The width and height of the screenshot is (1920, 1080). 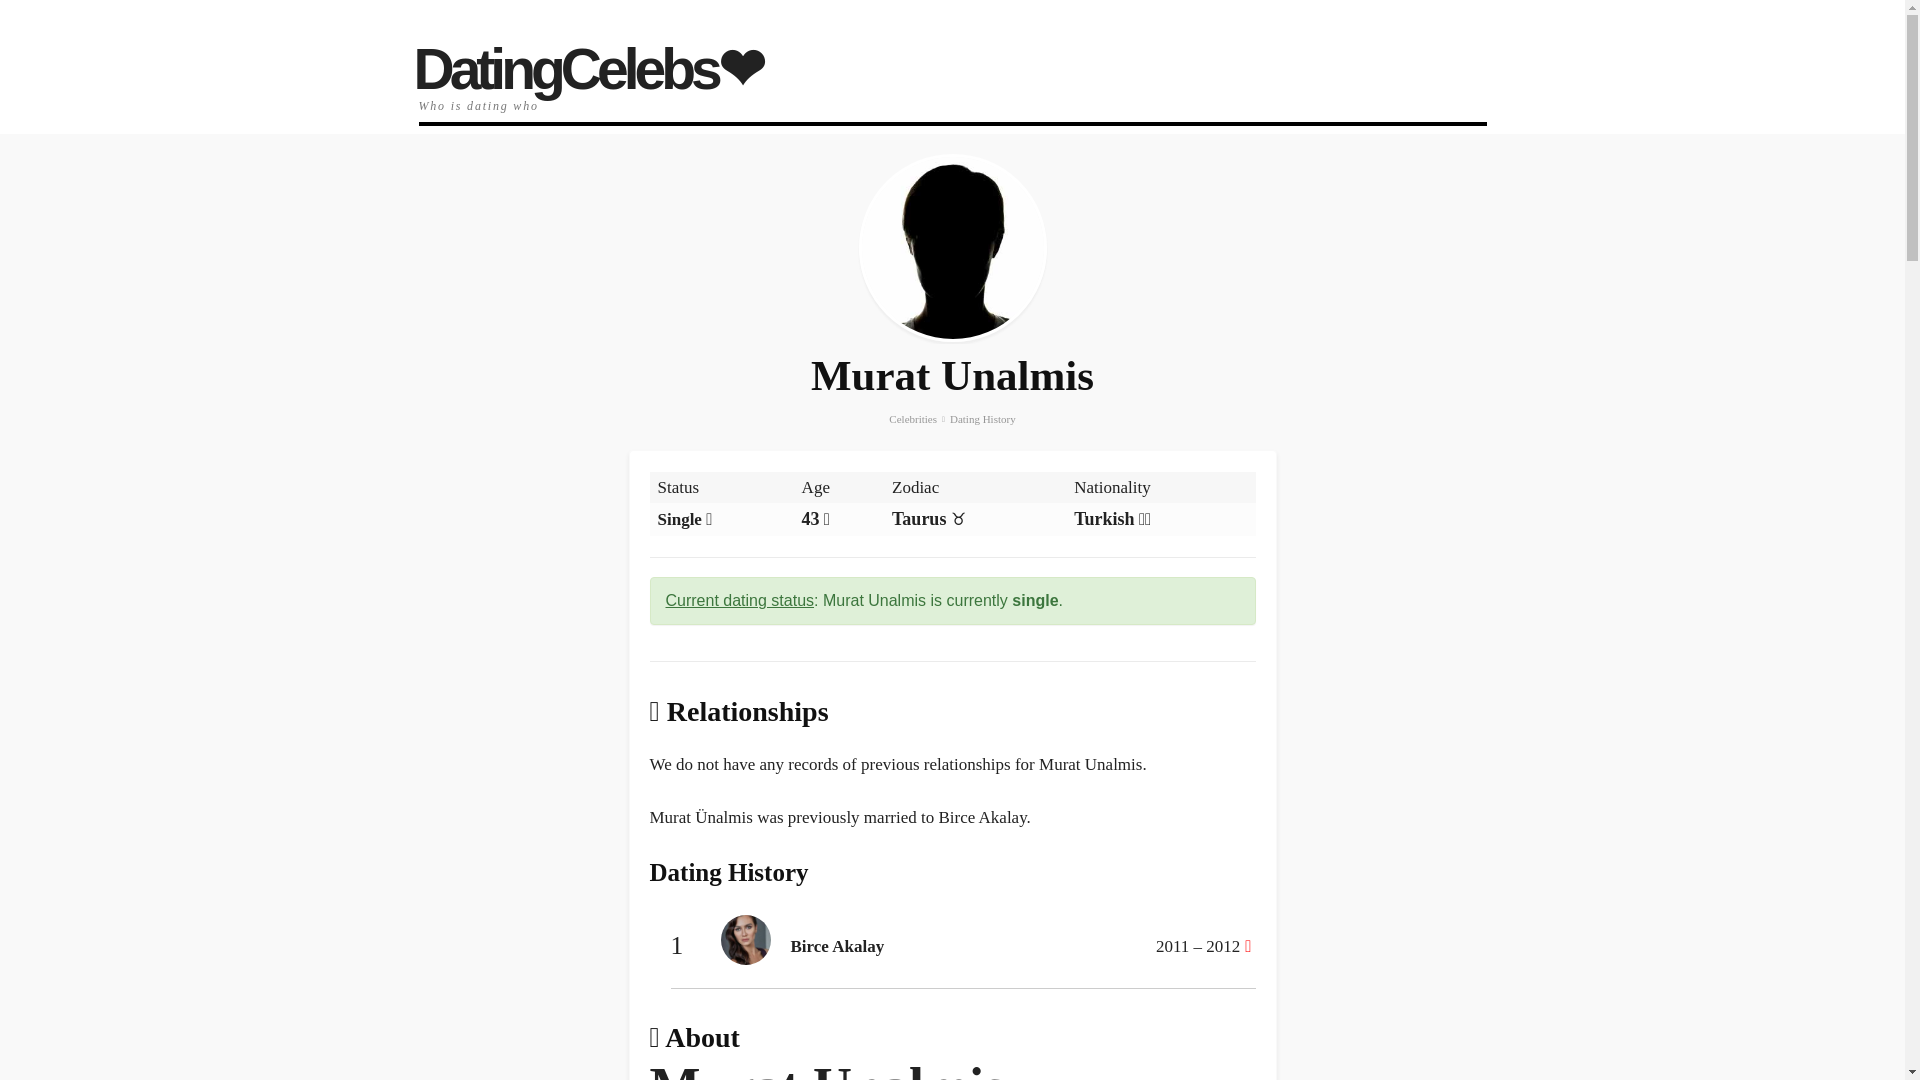 What do you see at coordinates (953, 248) in the screenshot?
I see `placeholder-male-7` at bounding box center [953, 248].